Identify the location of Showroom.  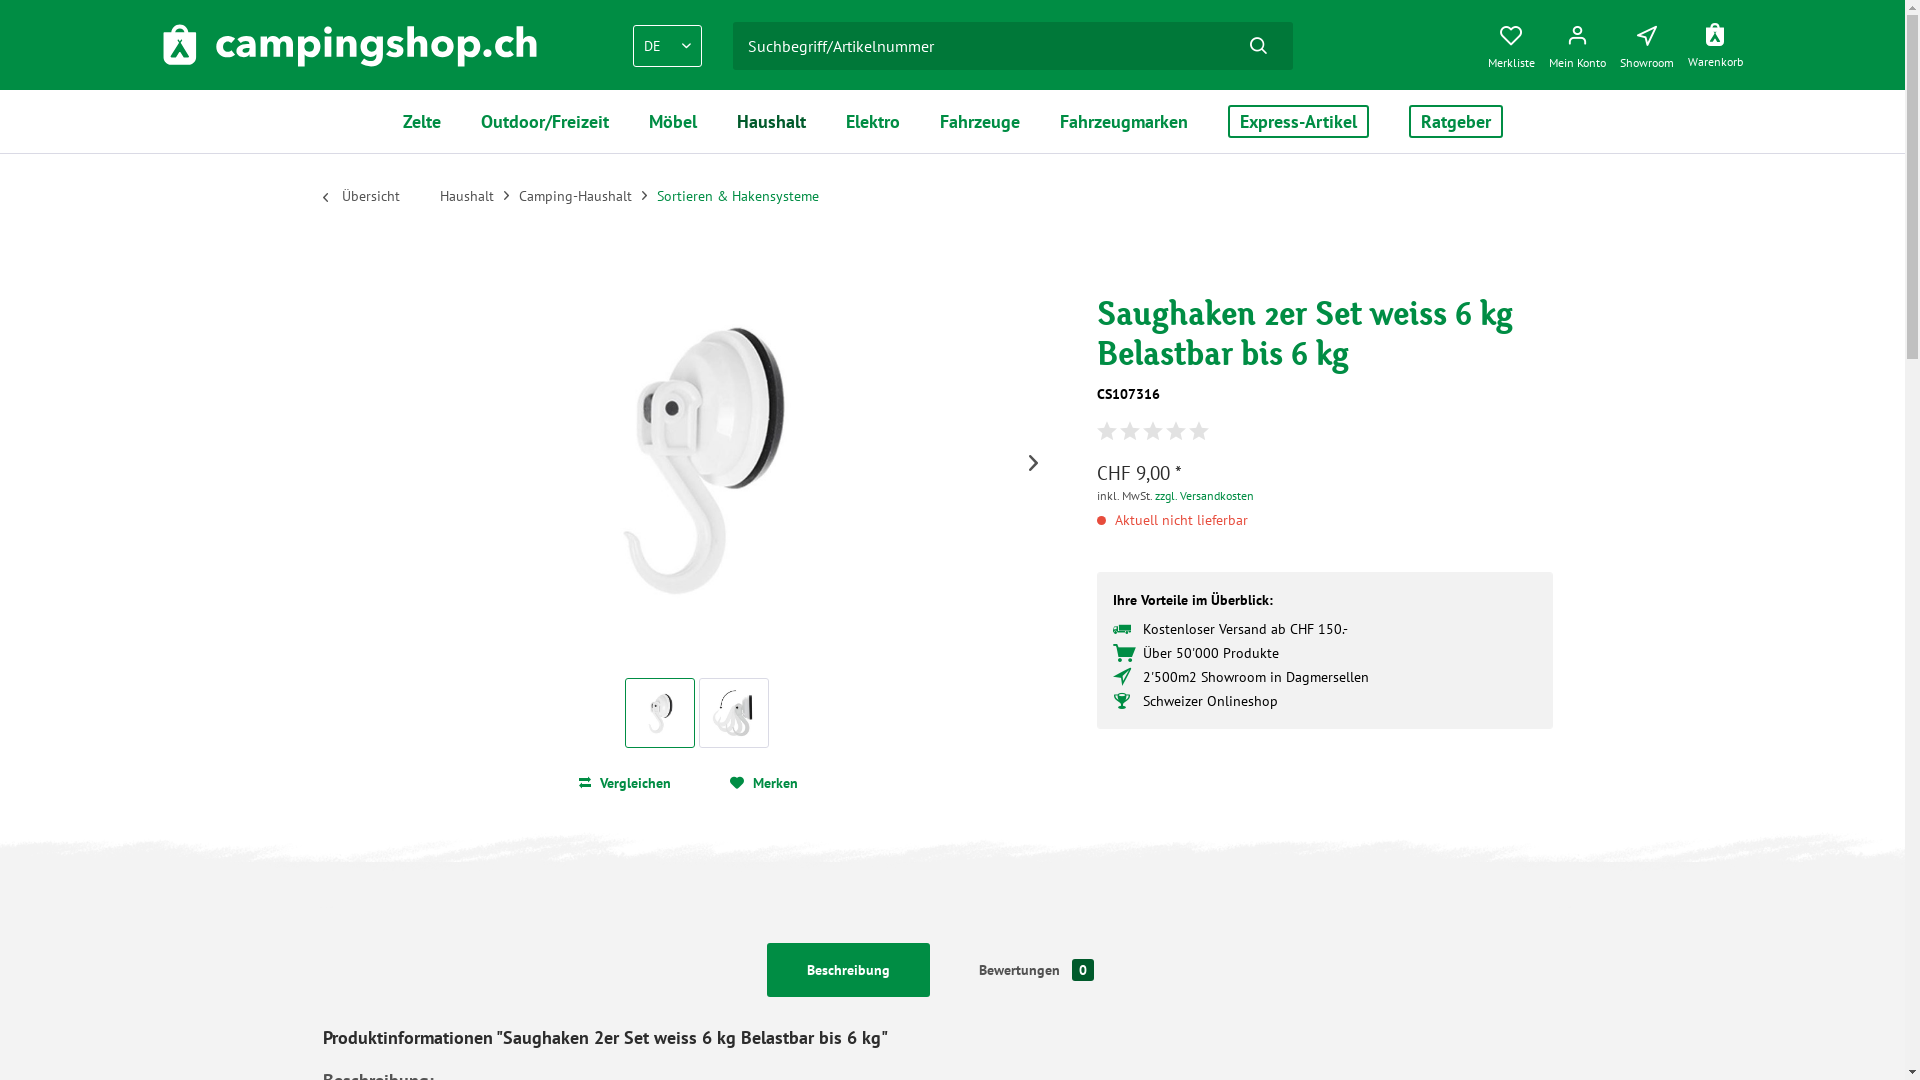
(1652, 42).